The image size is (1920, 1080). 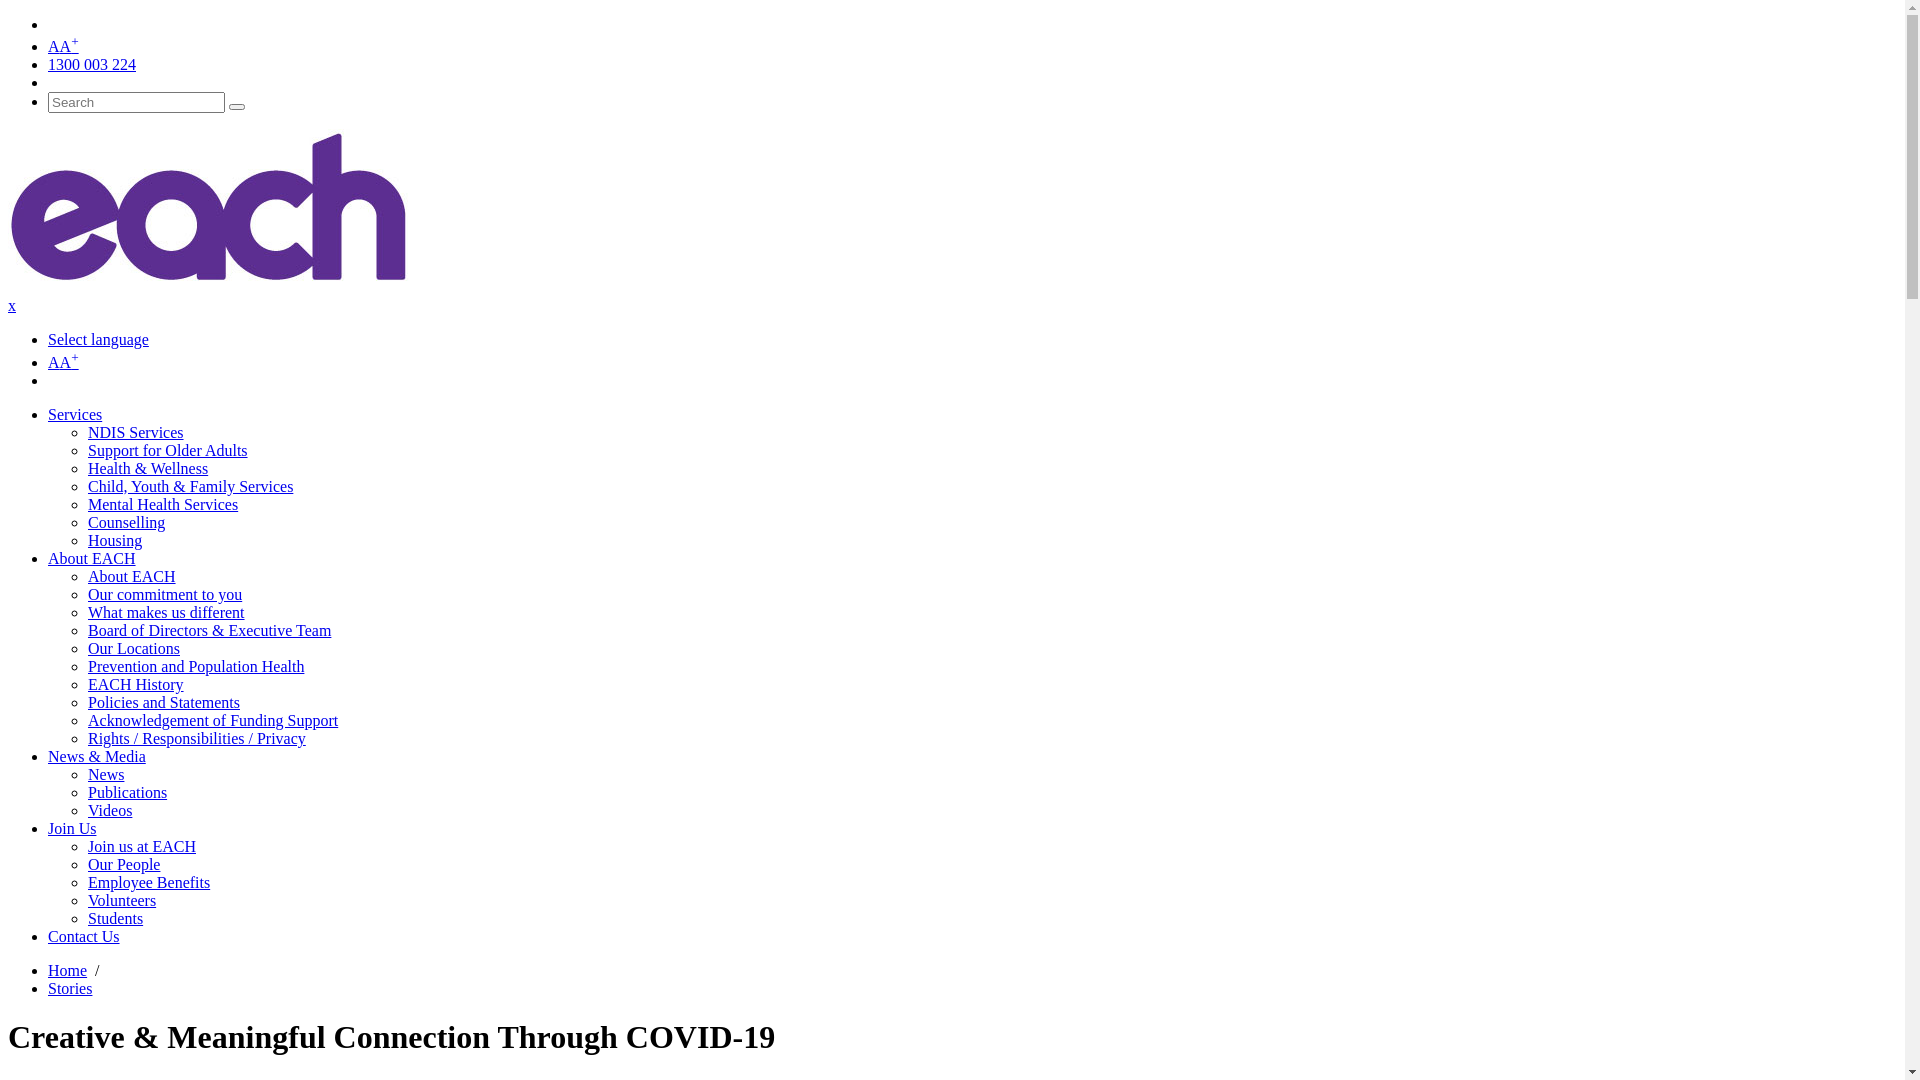 What do you see at coordinates (128, 792) in the screenshot?
I see `Publications` at bounding box center [128, 792].